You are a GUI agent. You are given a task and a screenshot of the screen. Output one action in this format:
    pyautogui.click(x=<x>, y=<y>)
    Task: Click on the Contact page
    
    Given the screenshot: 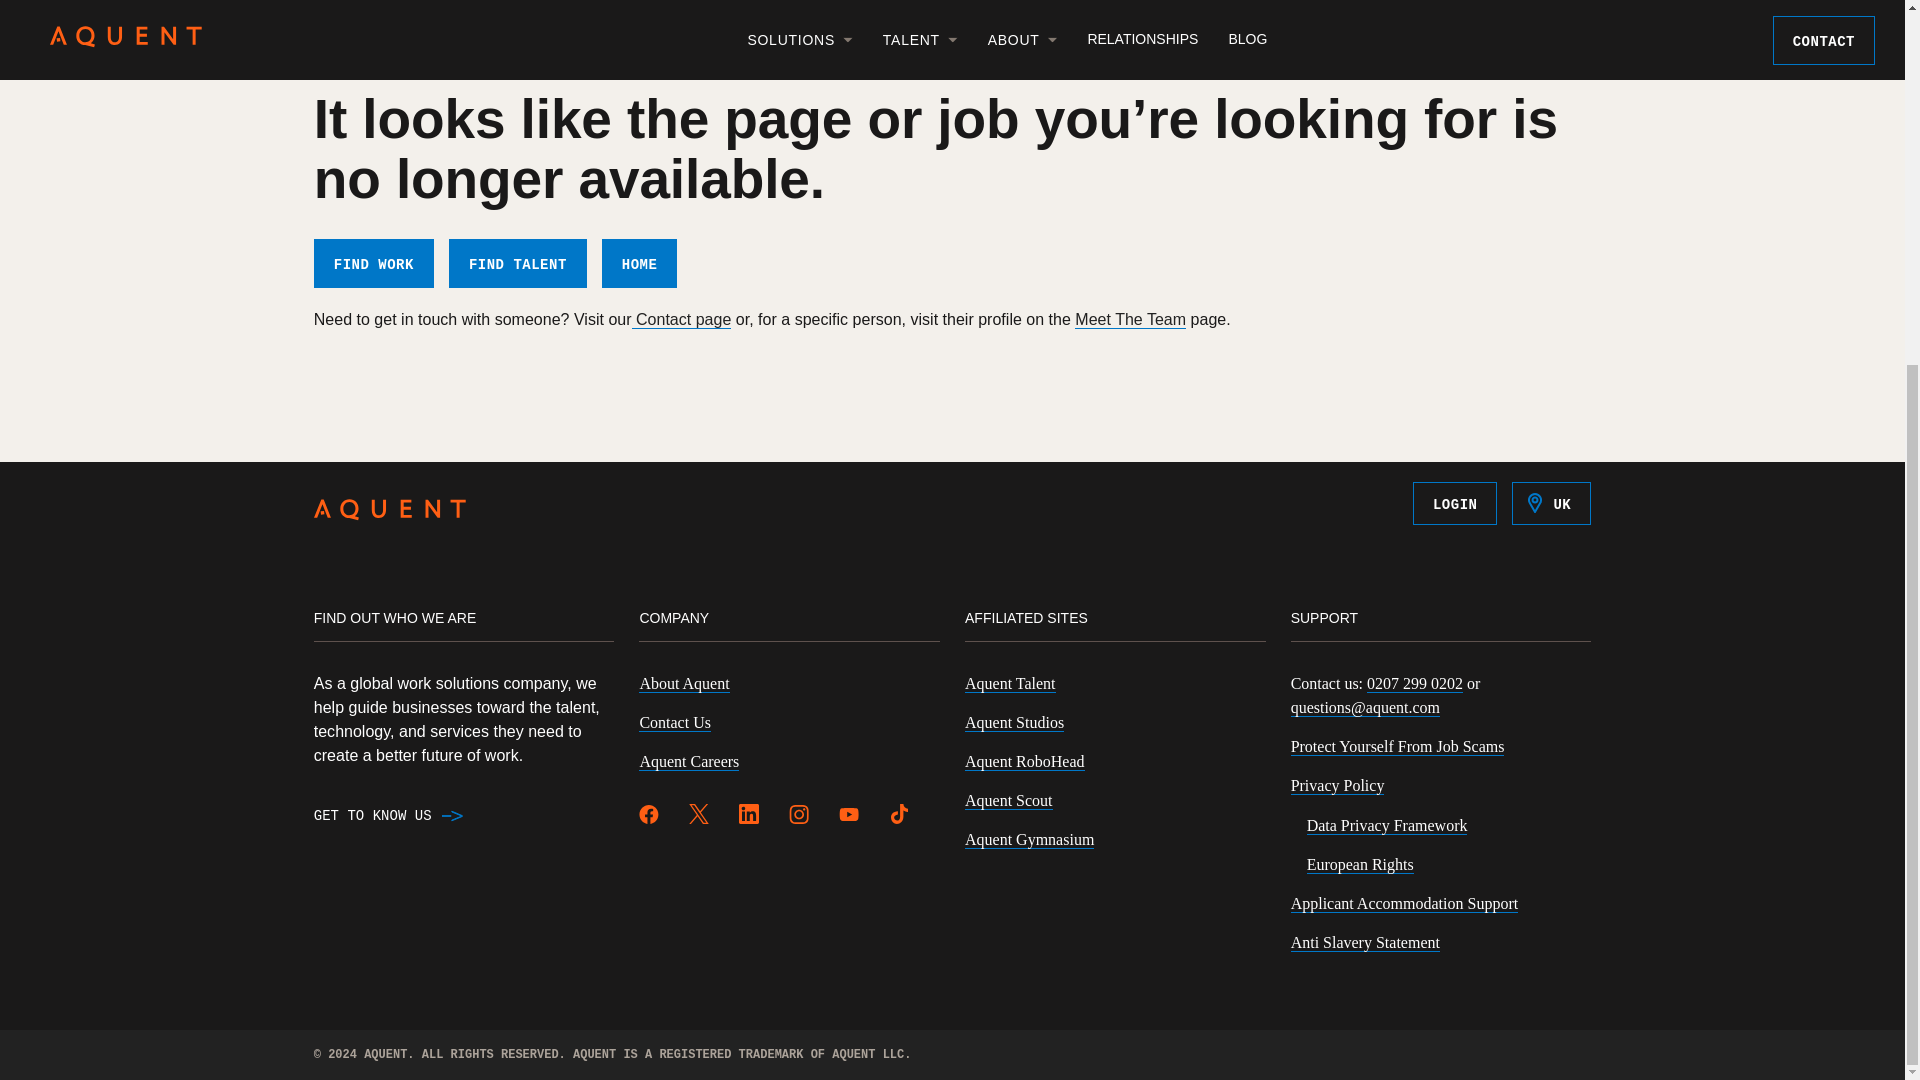 What is the action you would take?
    pyautogui.click(x=681, y=320)
    